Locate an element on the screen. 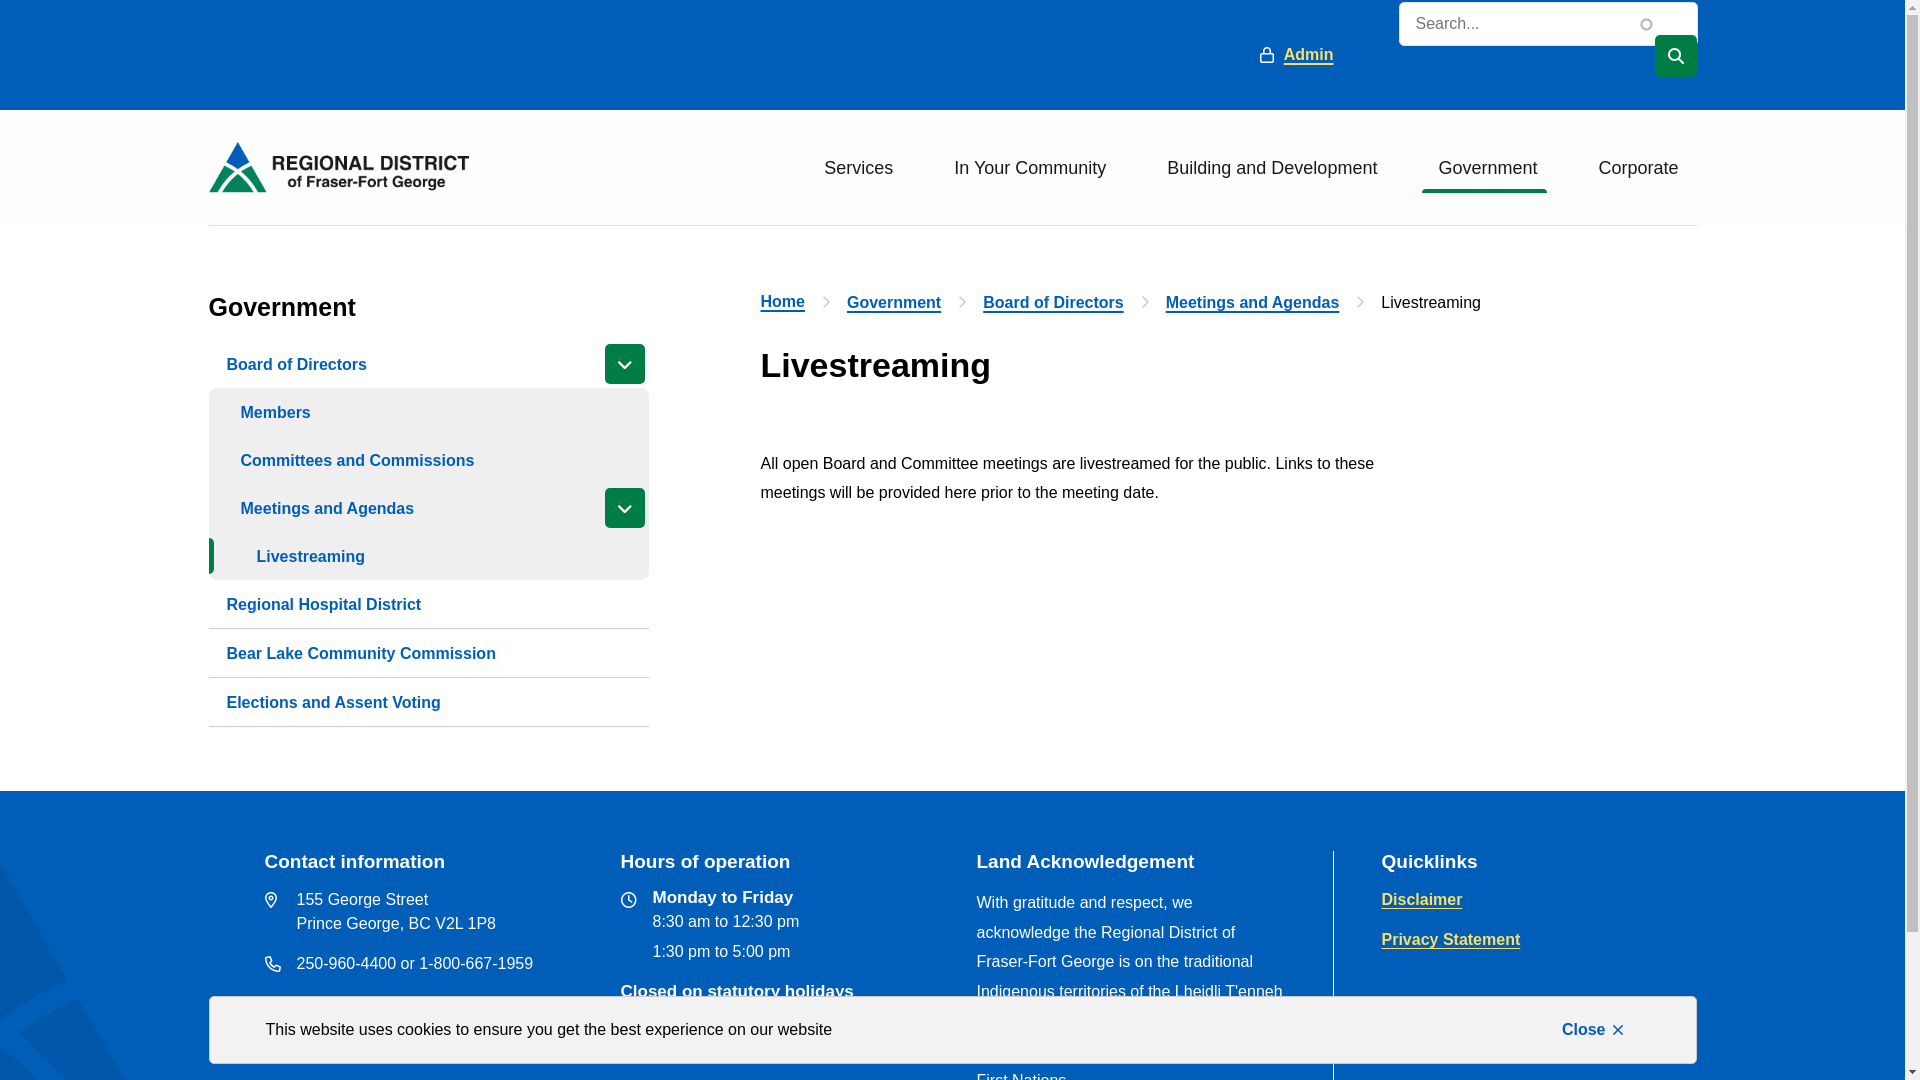 This screenshot has width=1920, height=1080. Members is located at coordinates (268, 412).